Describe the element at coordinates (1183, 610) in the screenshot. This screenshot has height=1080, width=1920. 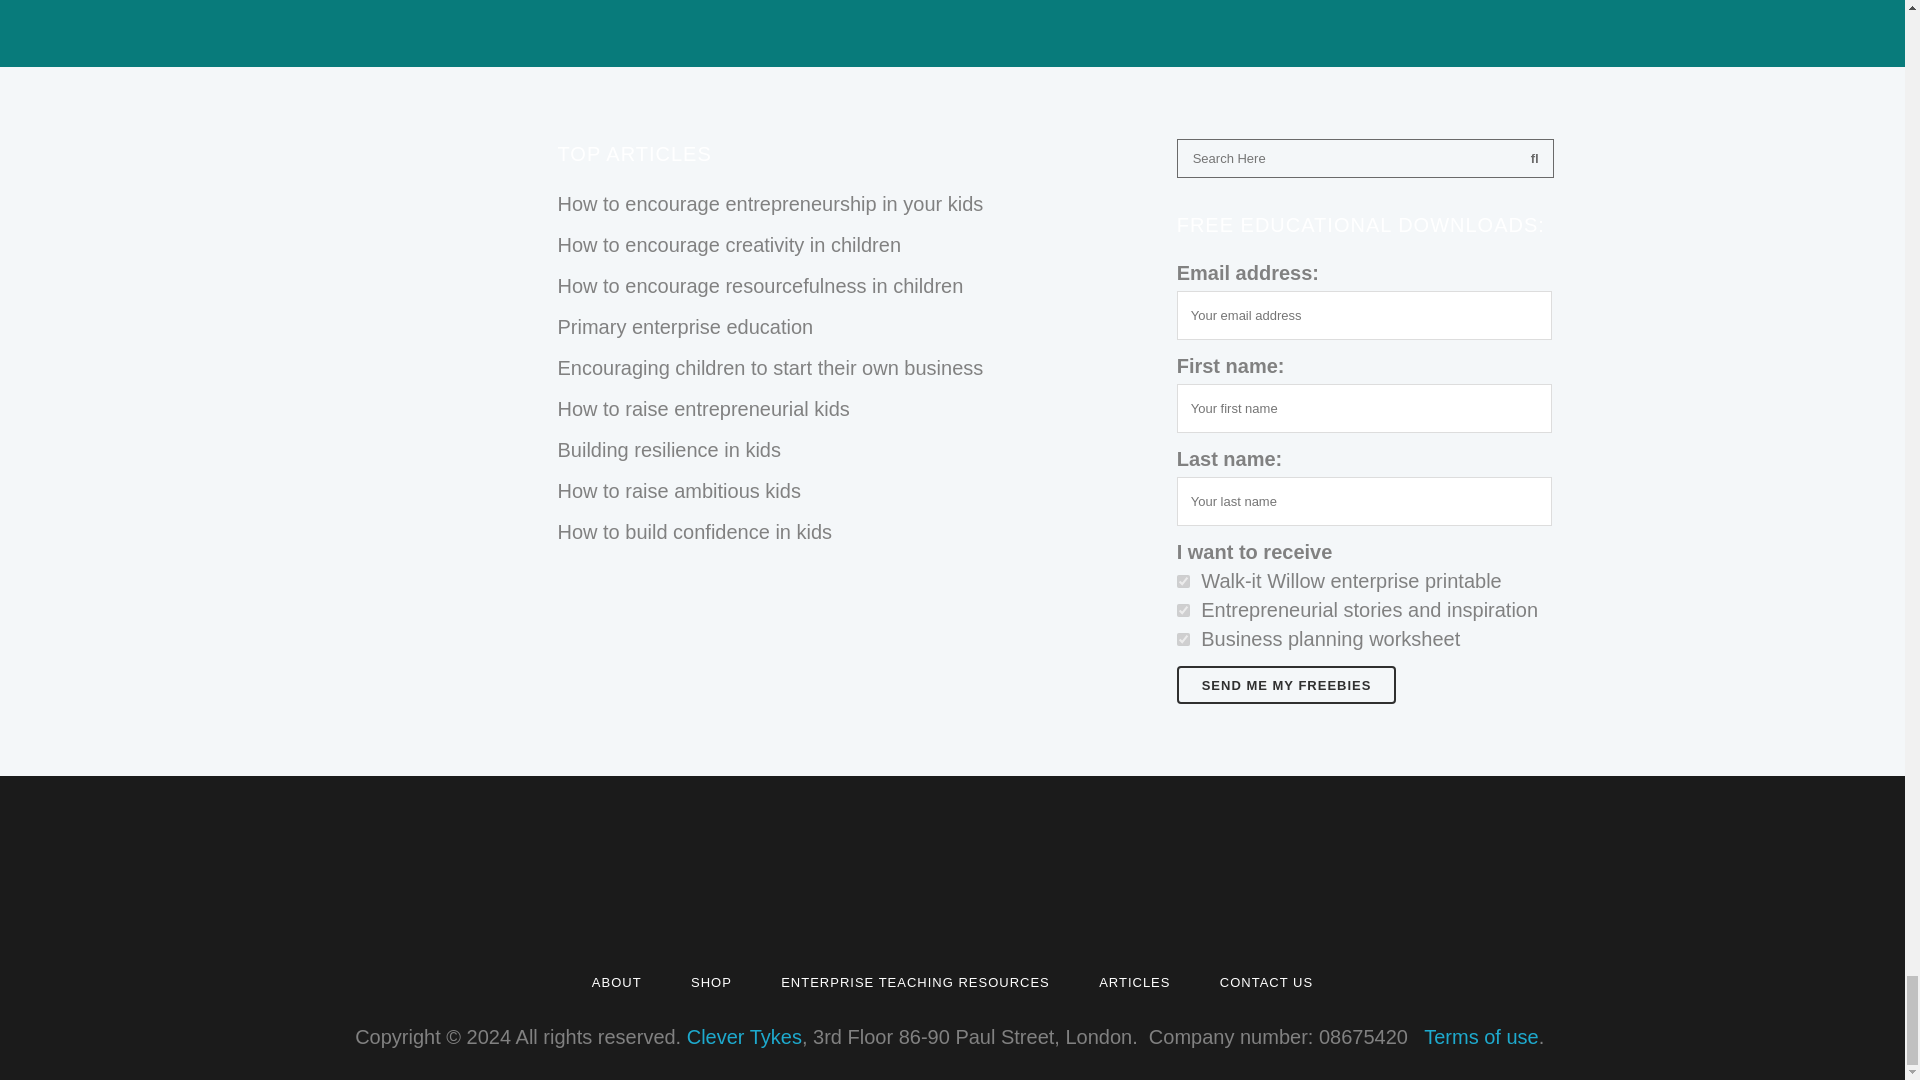
I see `2de4009e1c` at that location.